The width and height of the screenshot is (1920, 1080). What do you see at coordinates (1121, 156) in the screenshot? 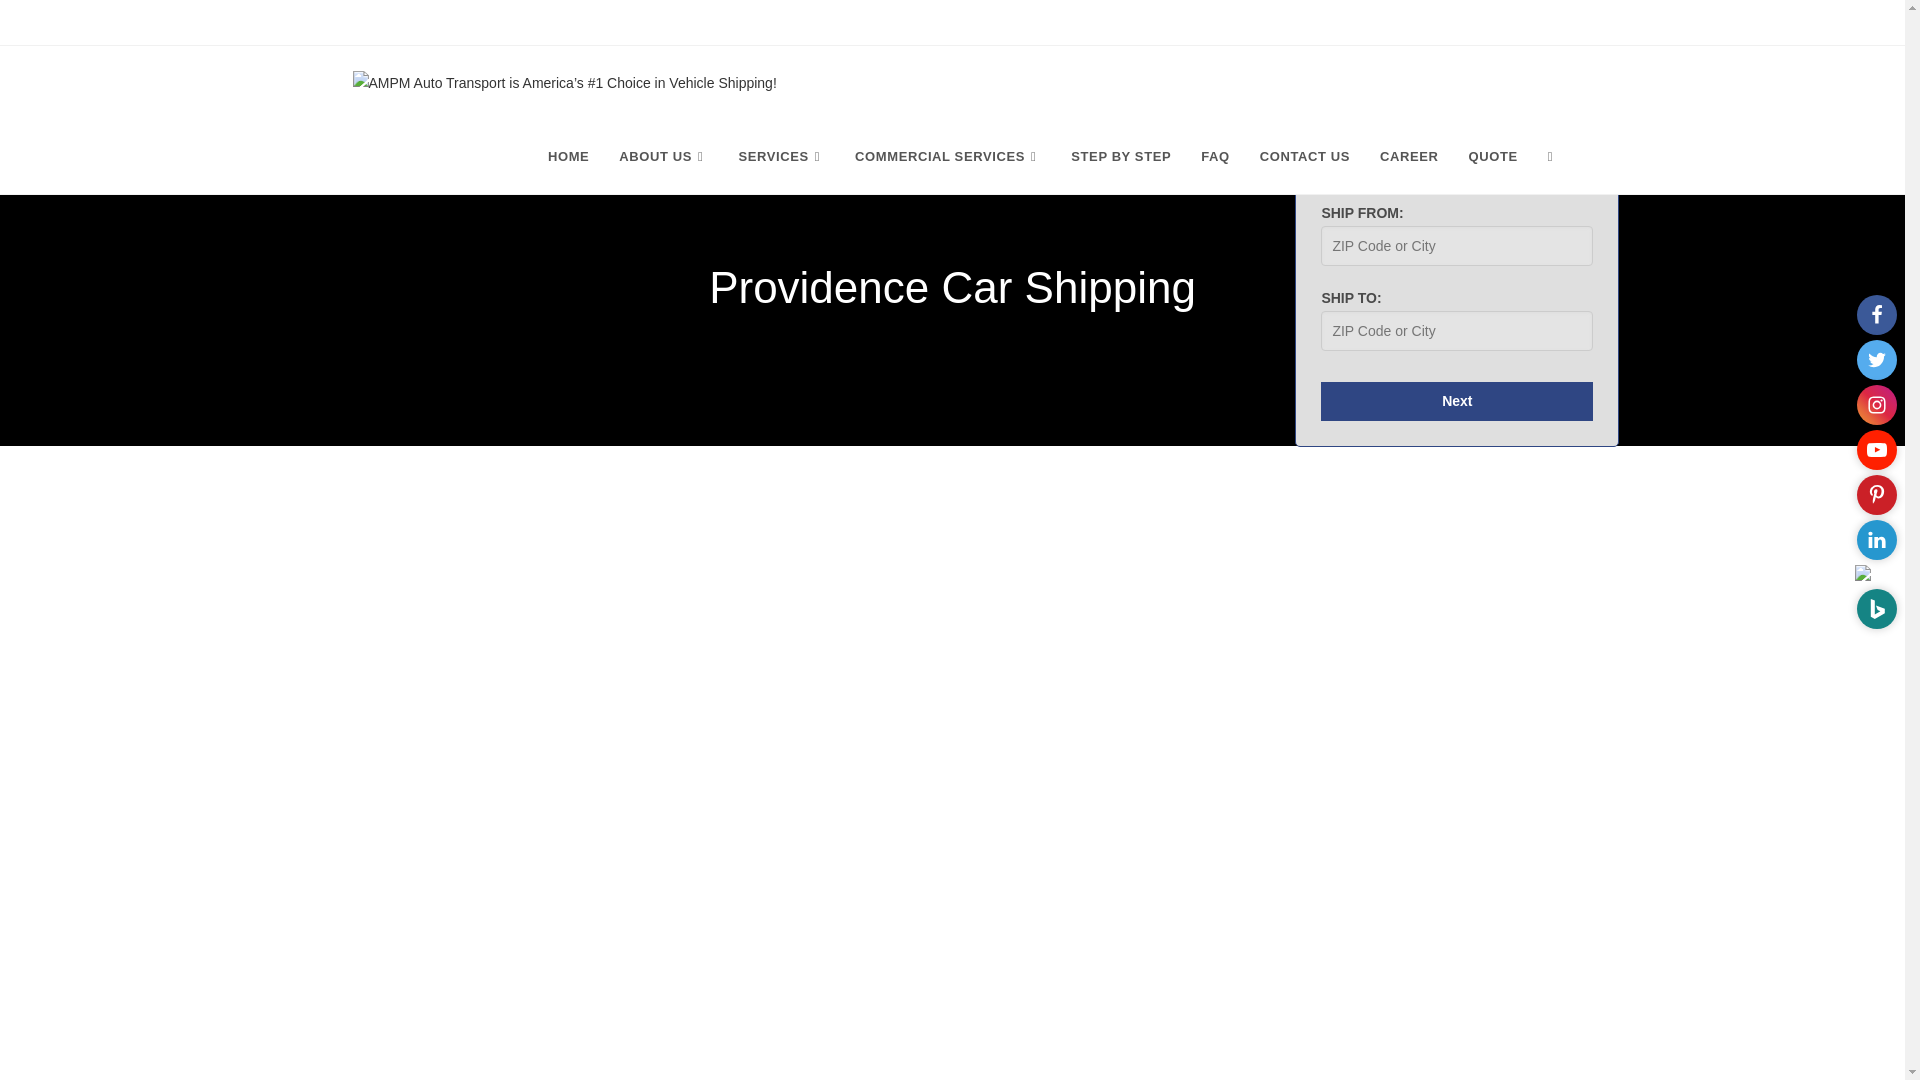
I see `STEP BY STEP` at bounding box center [1121, 156].